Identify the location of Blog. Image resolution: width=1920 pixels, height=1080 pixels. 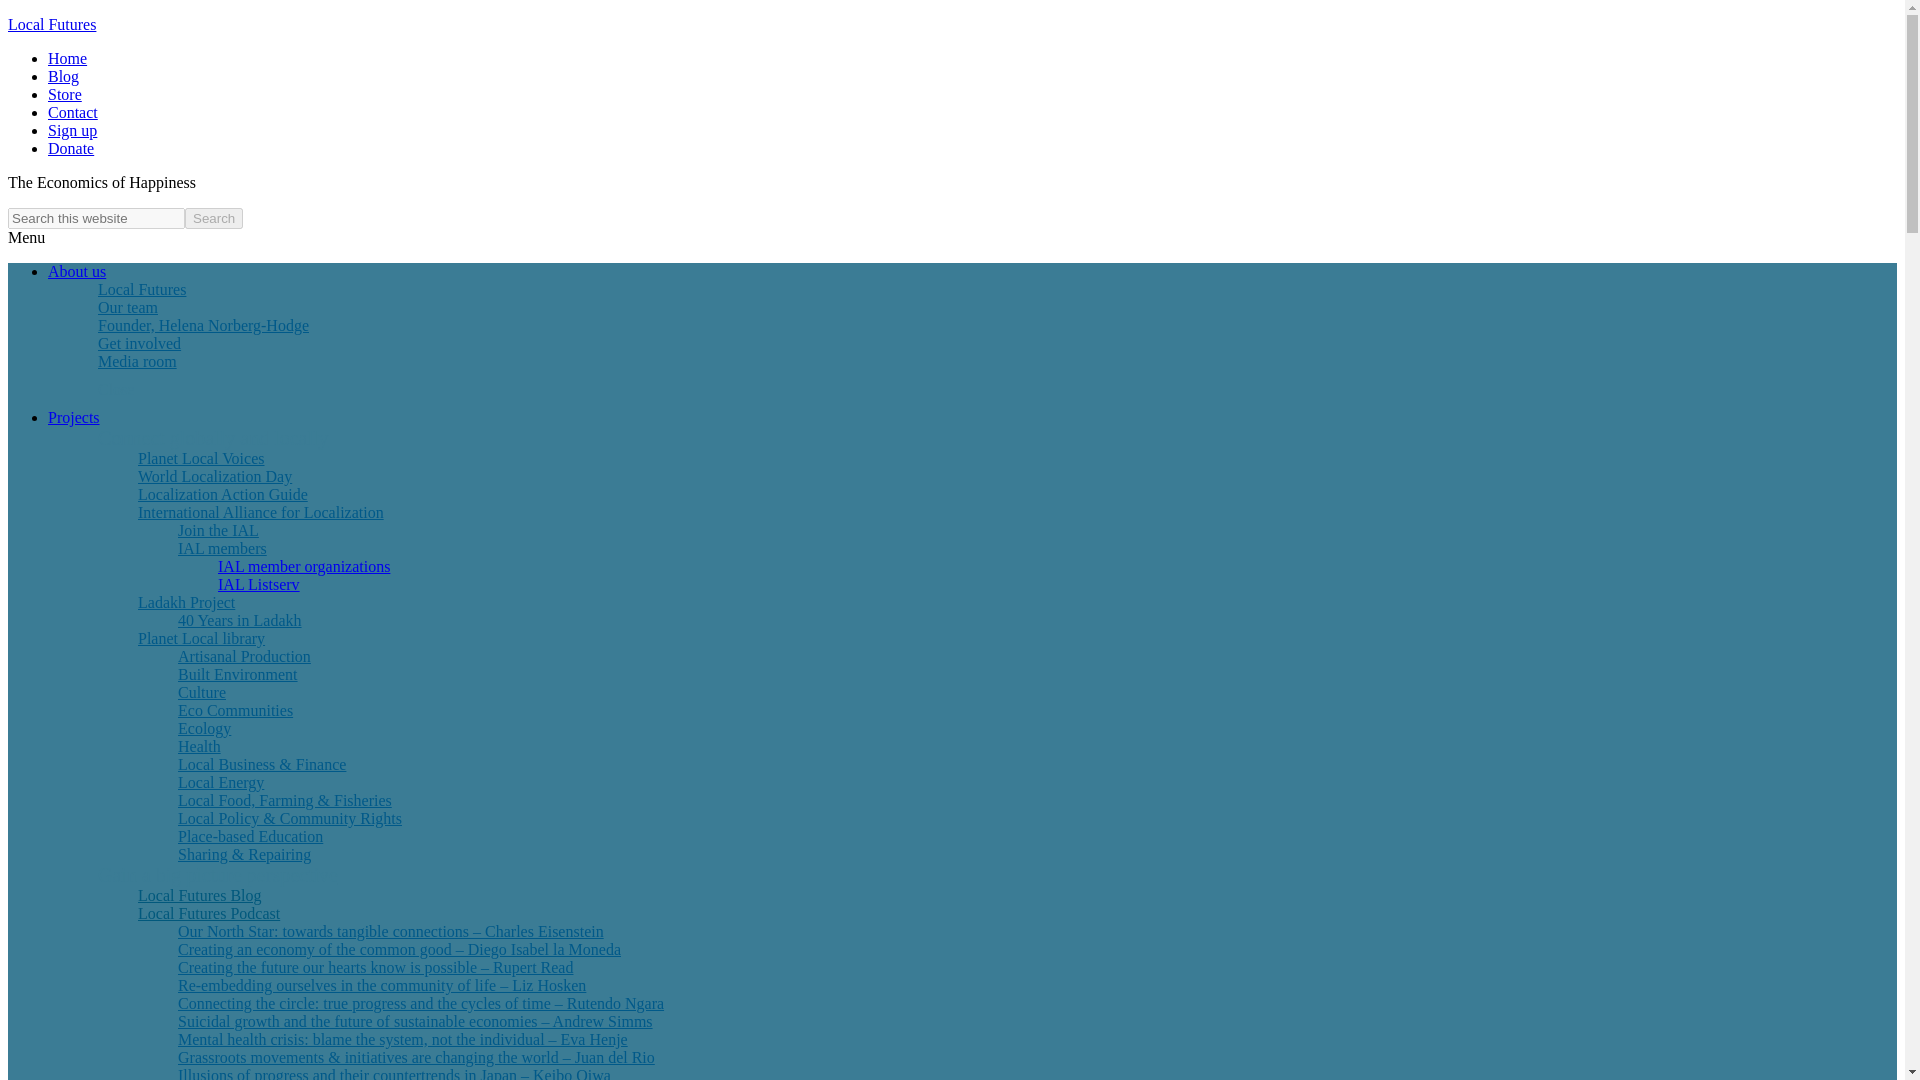
(63, 76).